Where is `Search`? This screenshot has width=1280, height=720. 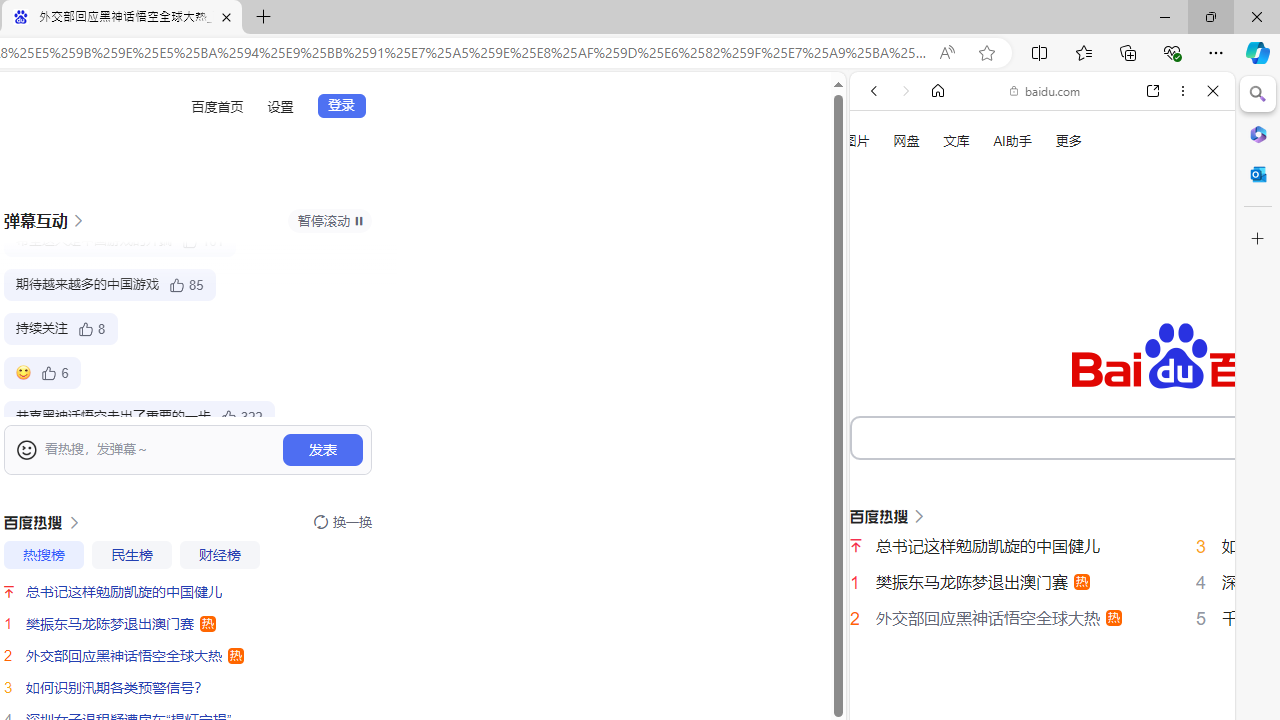
Search is located at coordinates (1258, 94).